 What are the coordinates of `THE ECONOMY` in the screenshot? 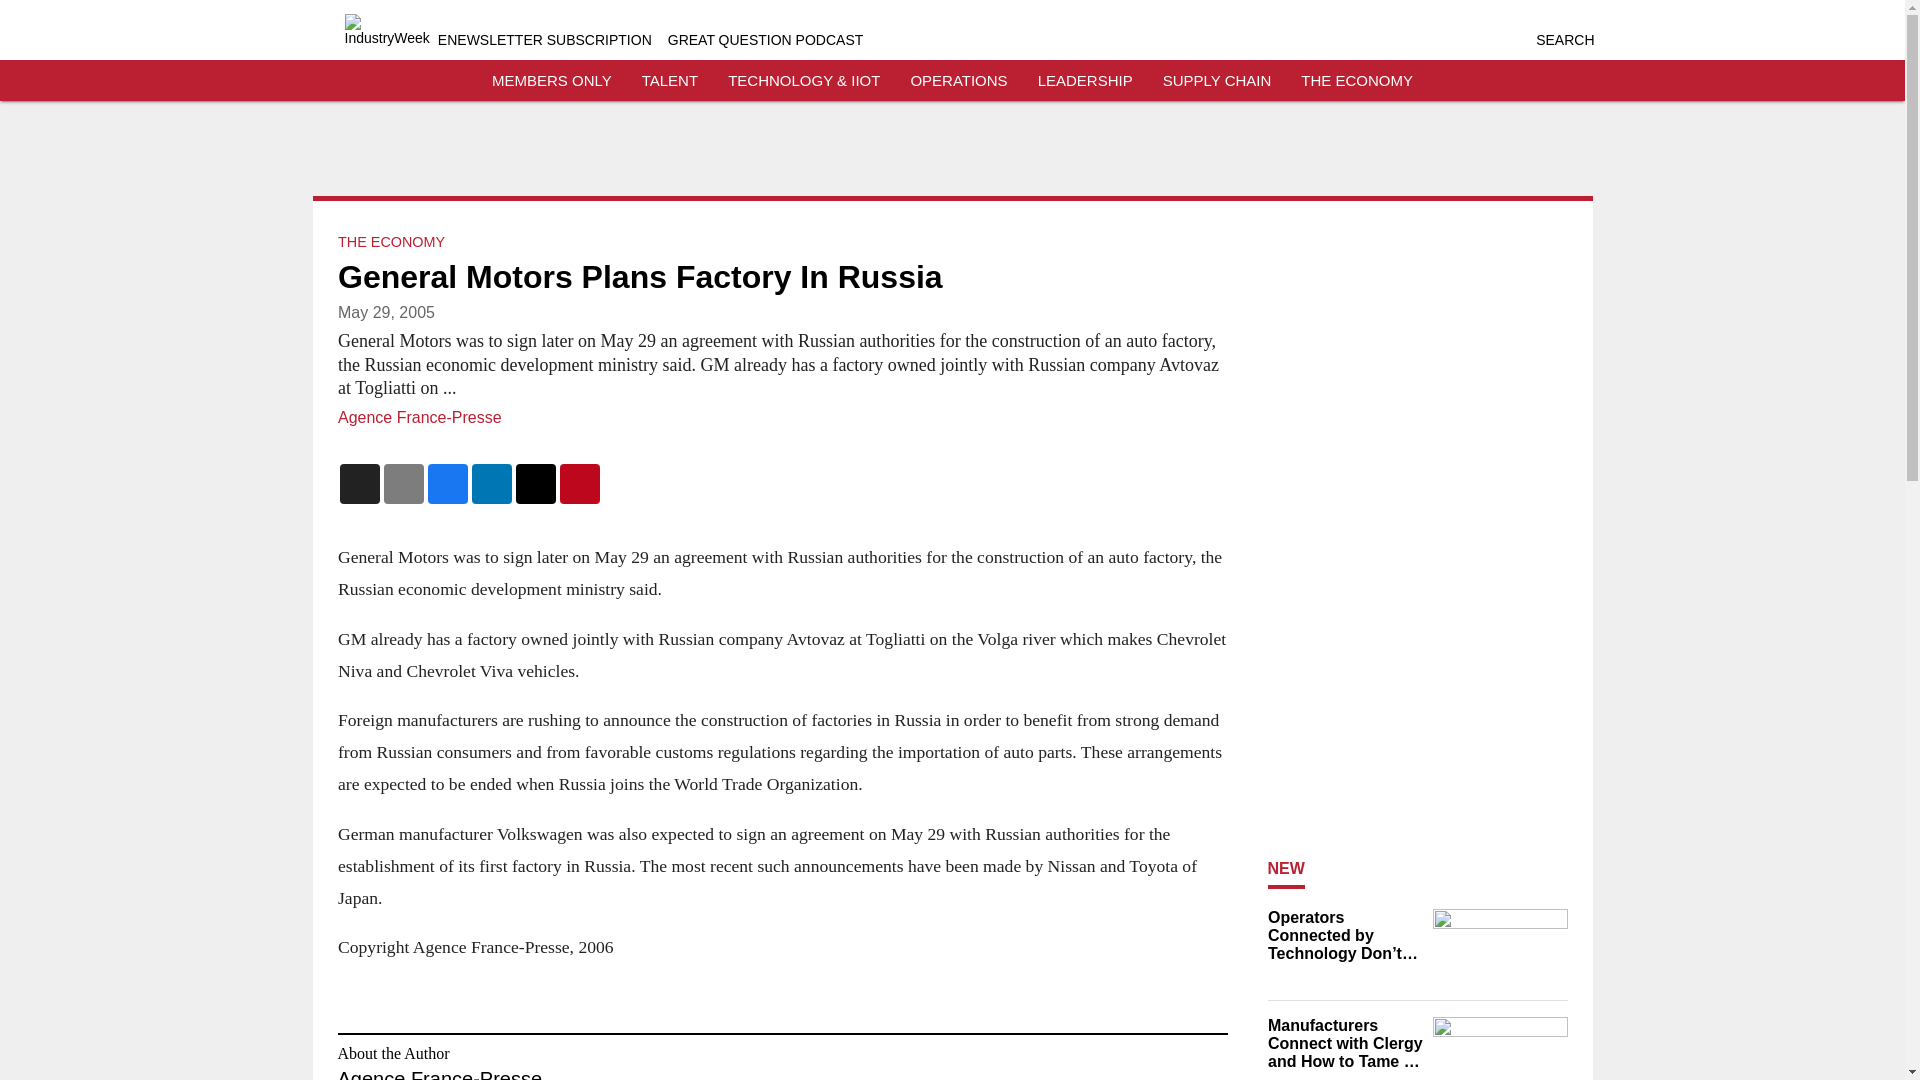 It's located at (1357, 80).